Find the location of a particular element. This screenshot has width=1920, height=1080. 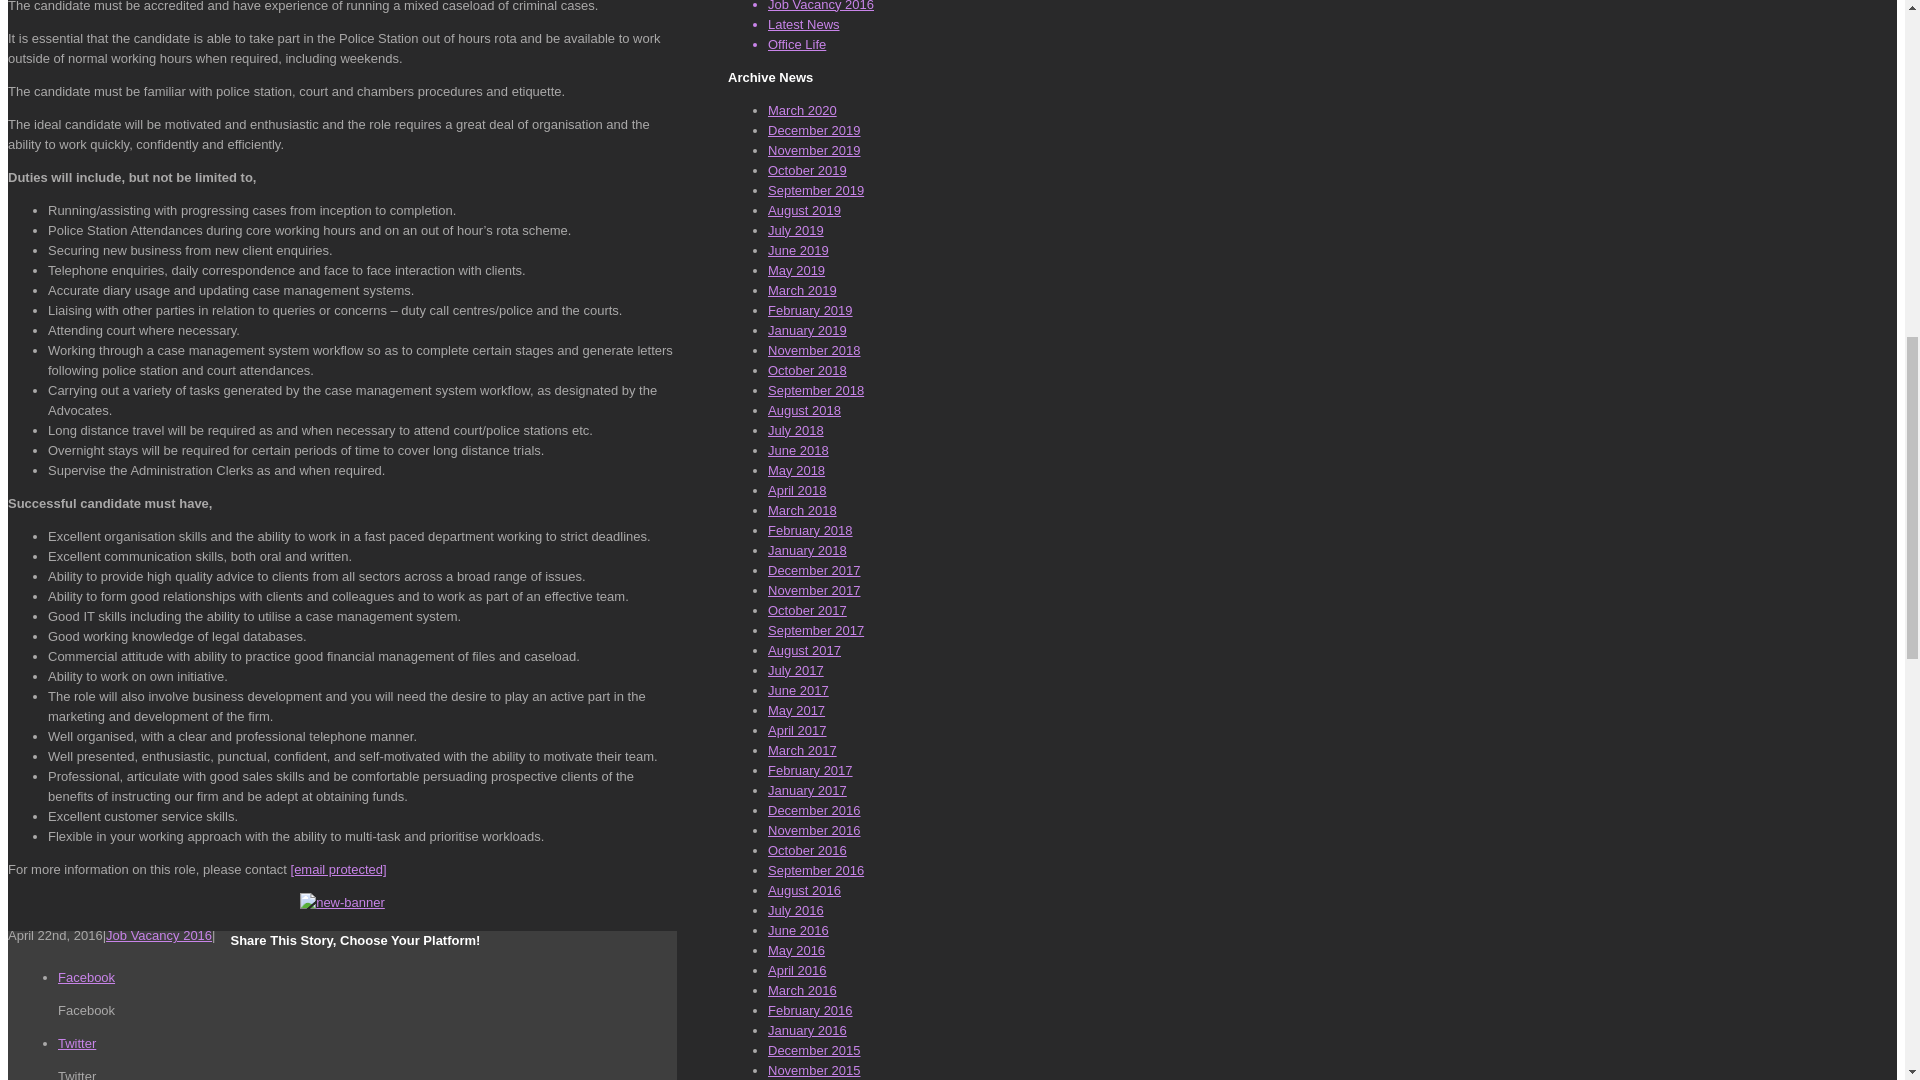

Twitter is located at coordinates (76, 1042).